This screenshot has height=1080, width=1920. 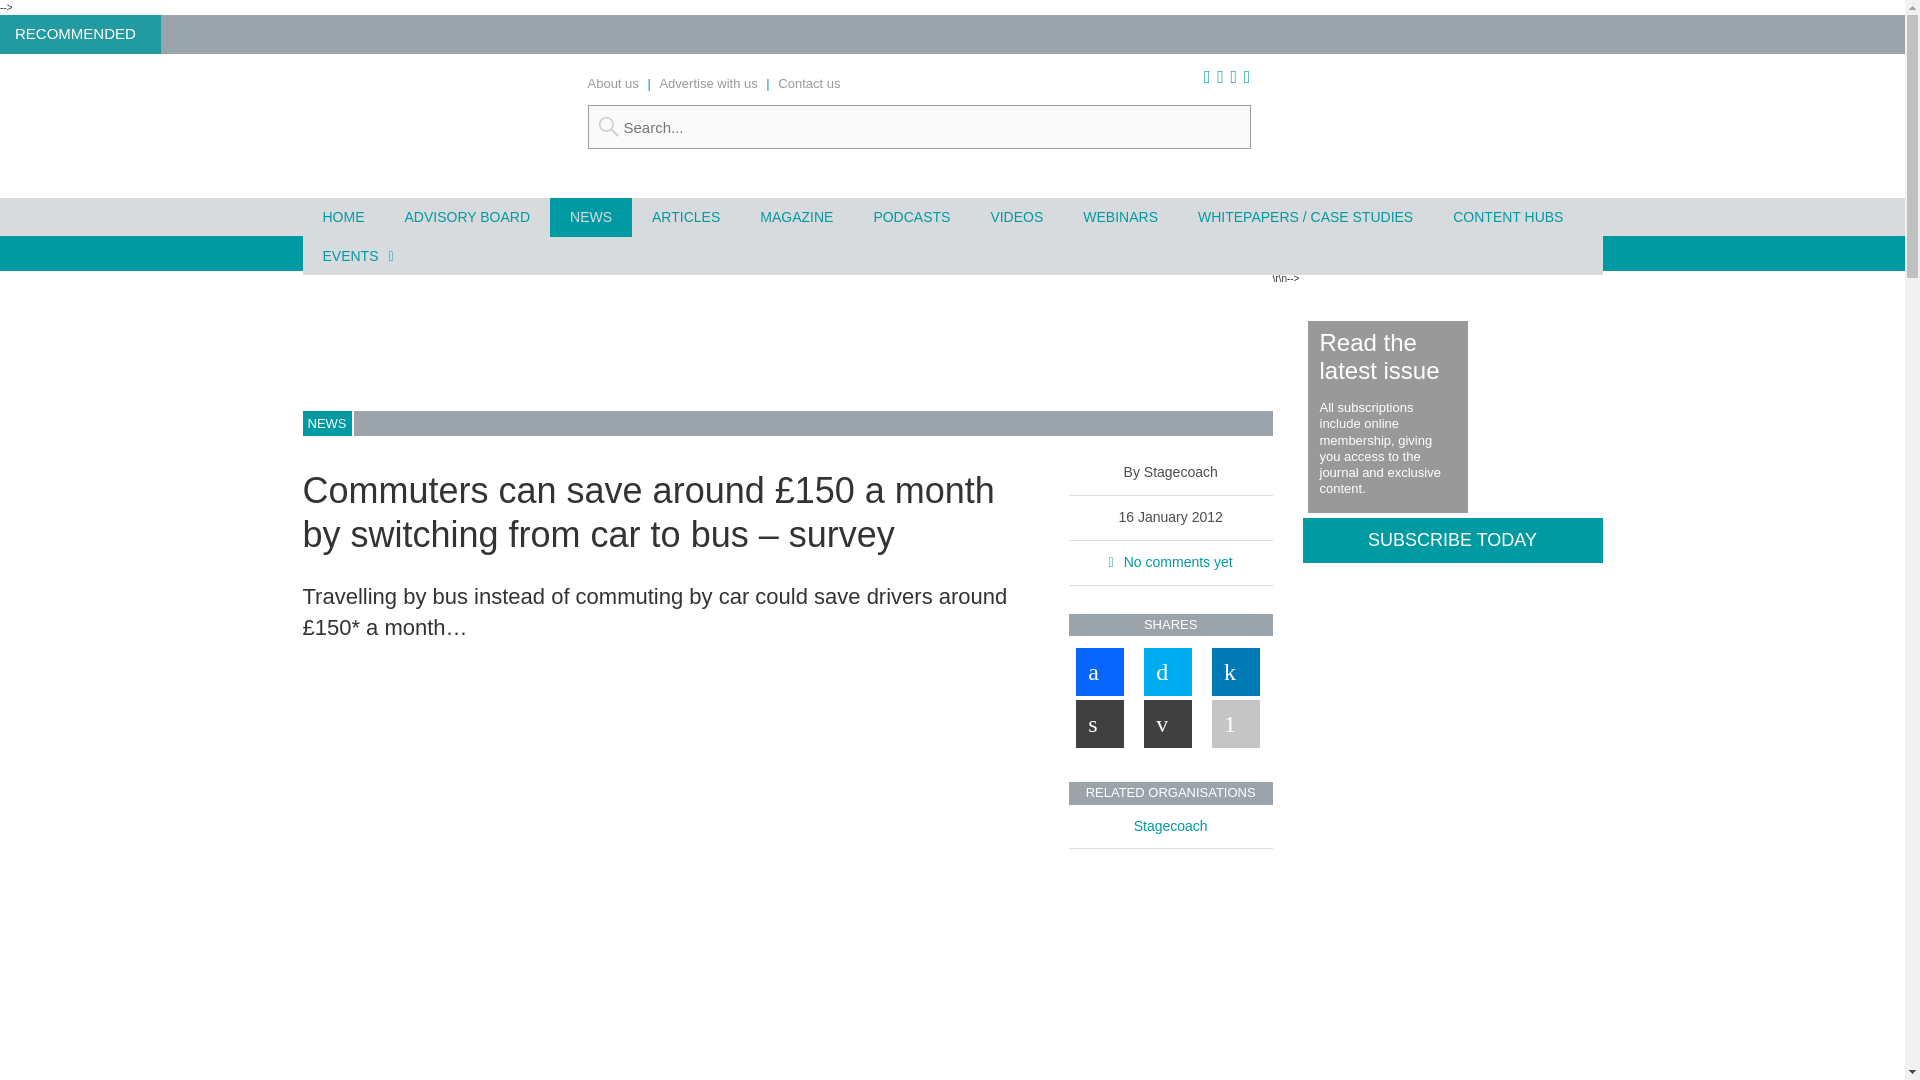 What do you see at coordinates (796, 216) in the screenshot?
I see `MAGAZINE` at bounding box center [796, 216].